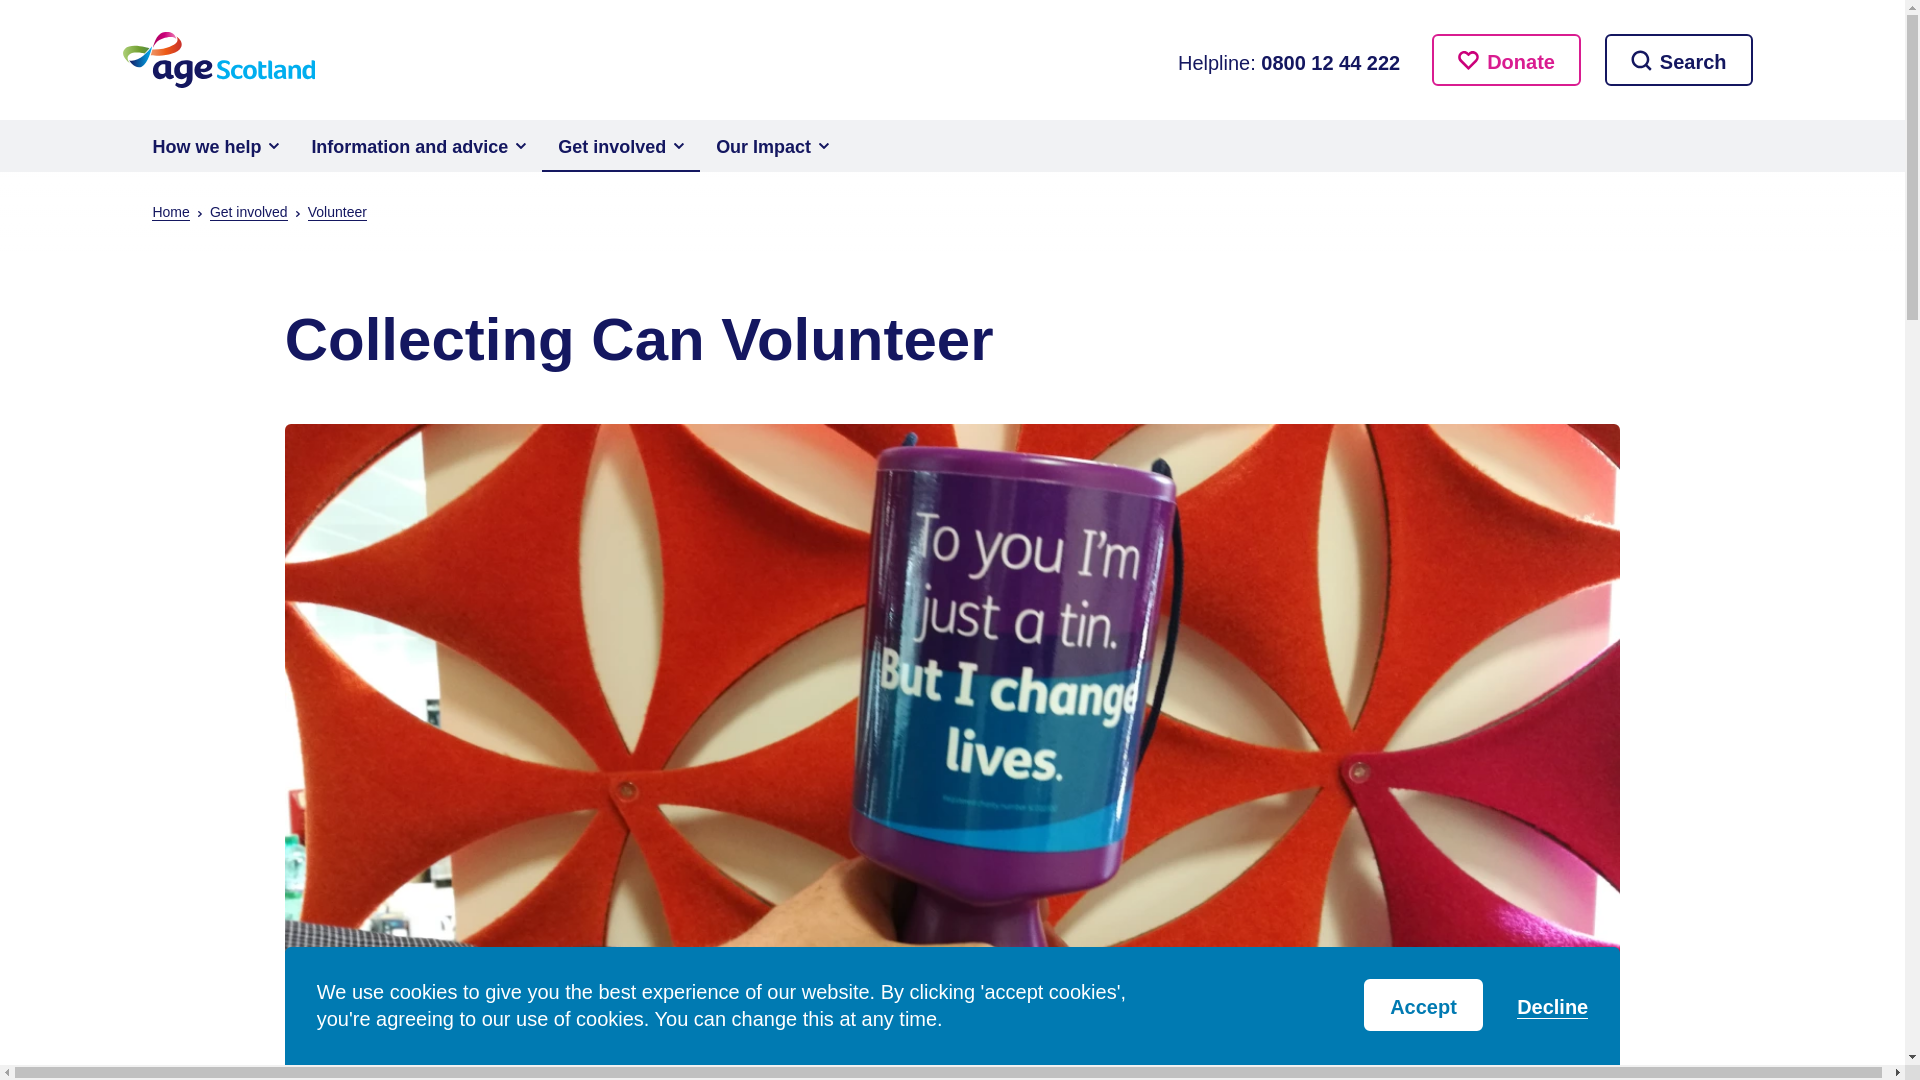  I want to click on Get involved, so click(620, 145).